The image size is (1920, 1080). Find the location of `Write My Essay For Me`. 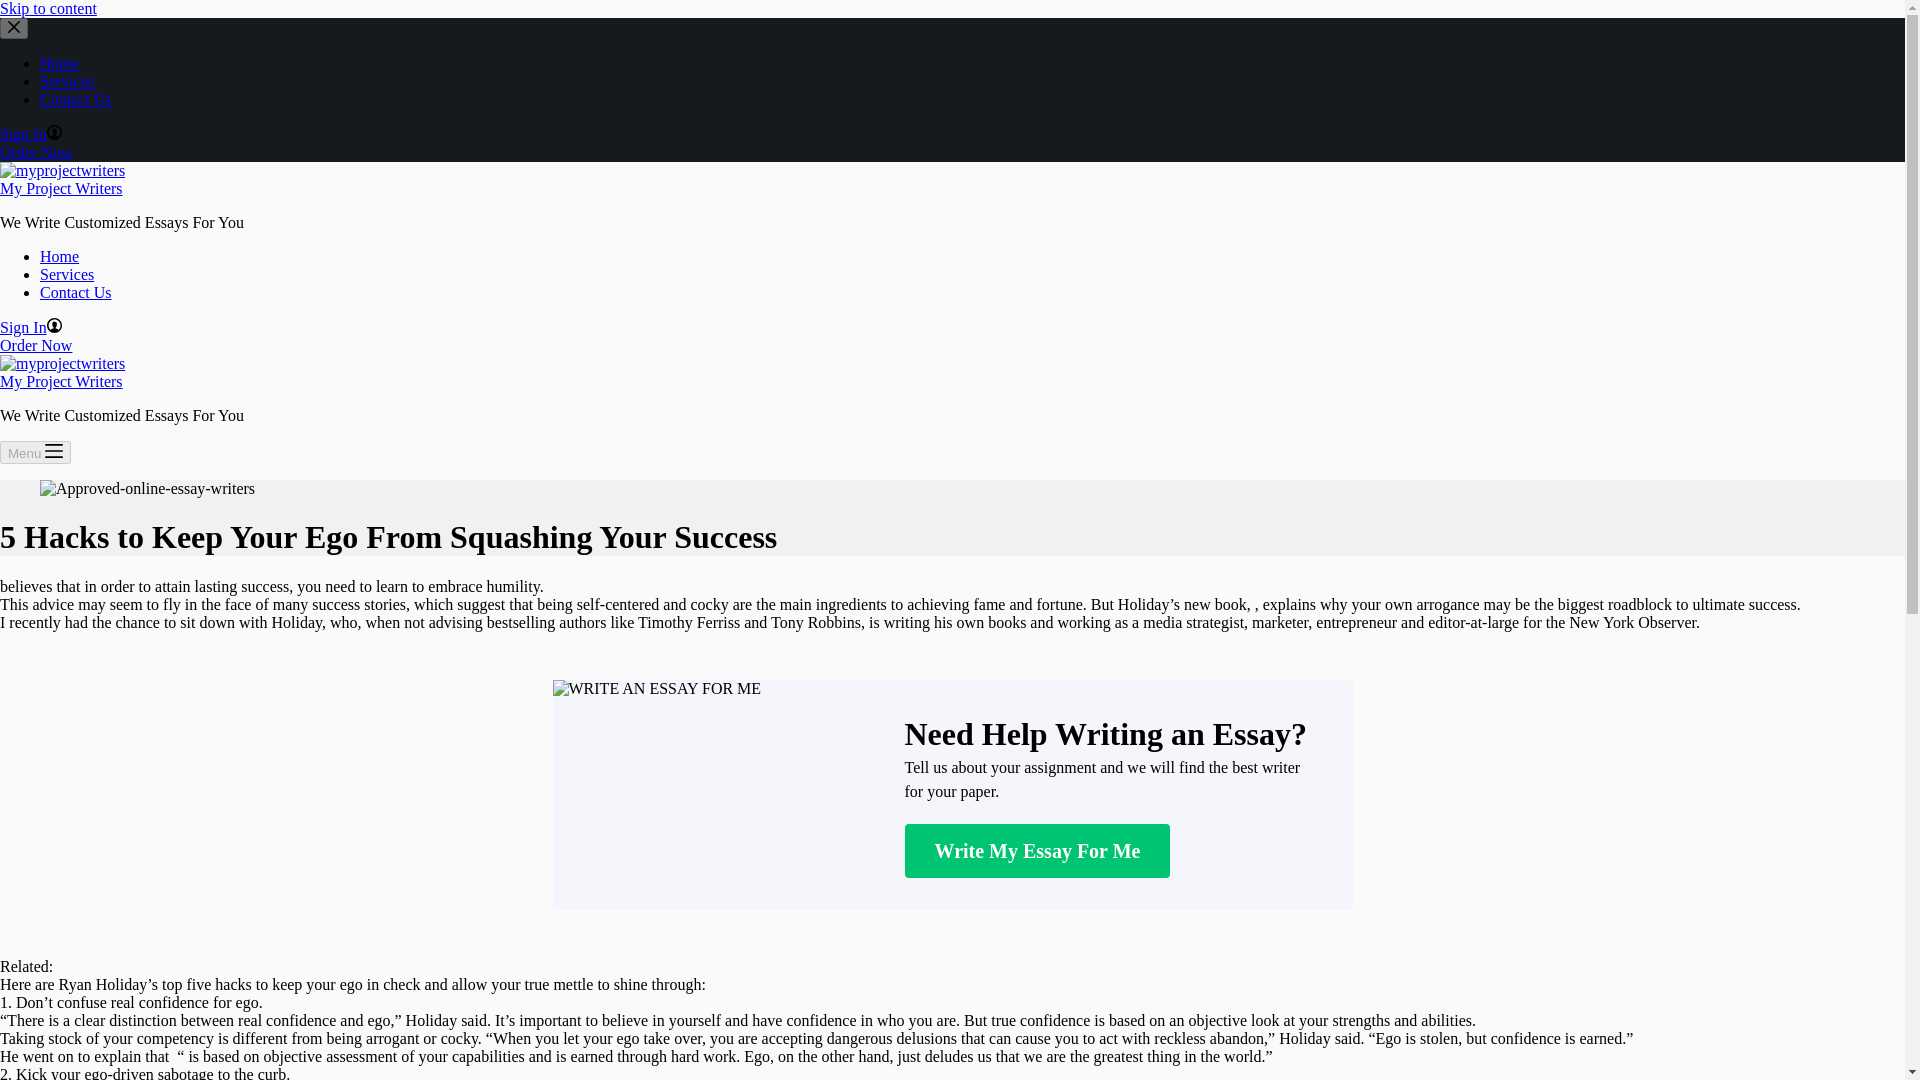

Write My Essay For Me is located at coordinates (1036, 851).